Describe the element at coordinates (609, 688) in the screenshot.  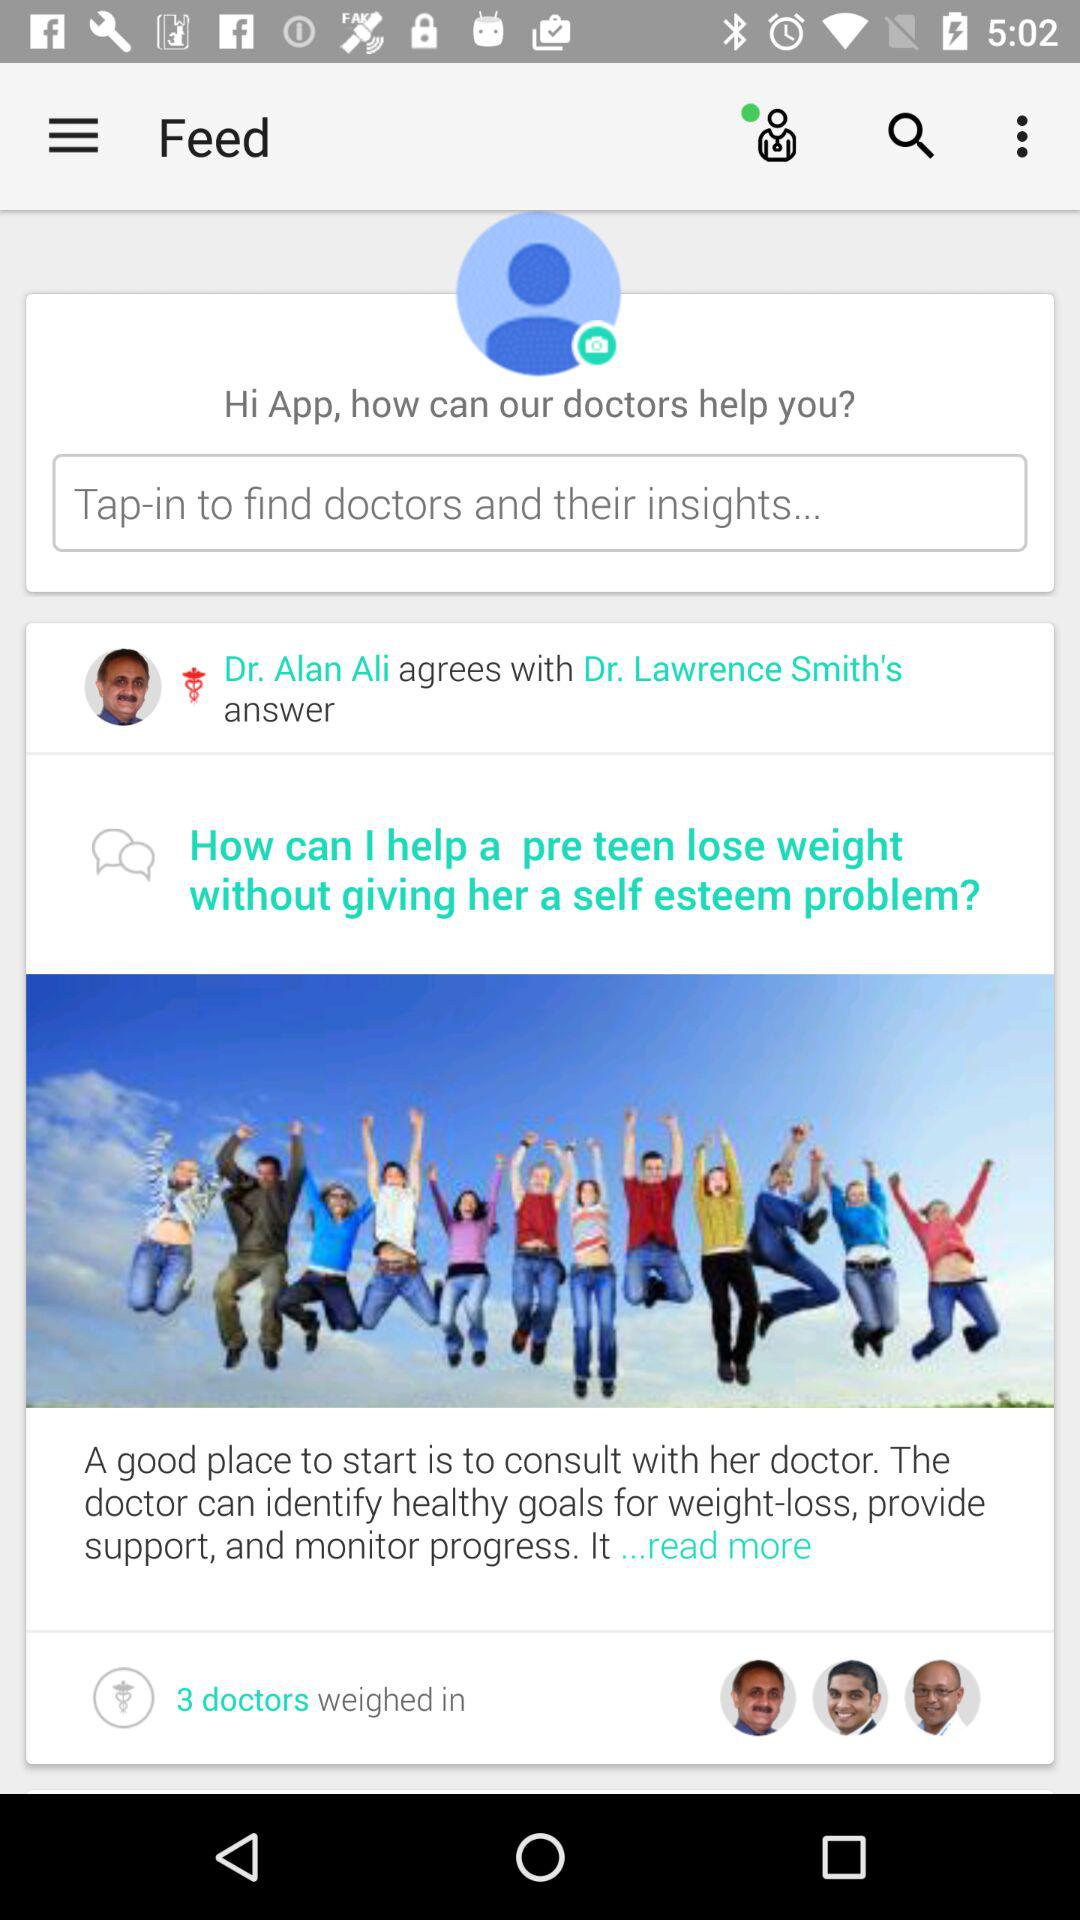
I see `open dr alan ali` at that location.